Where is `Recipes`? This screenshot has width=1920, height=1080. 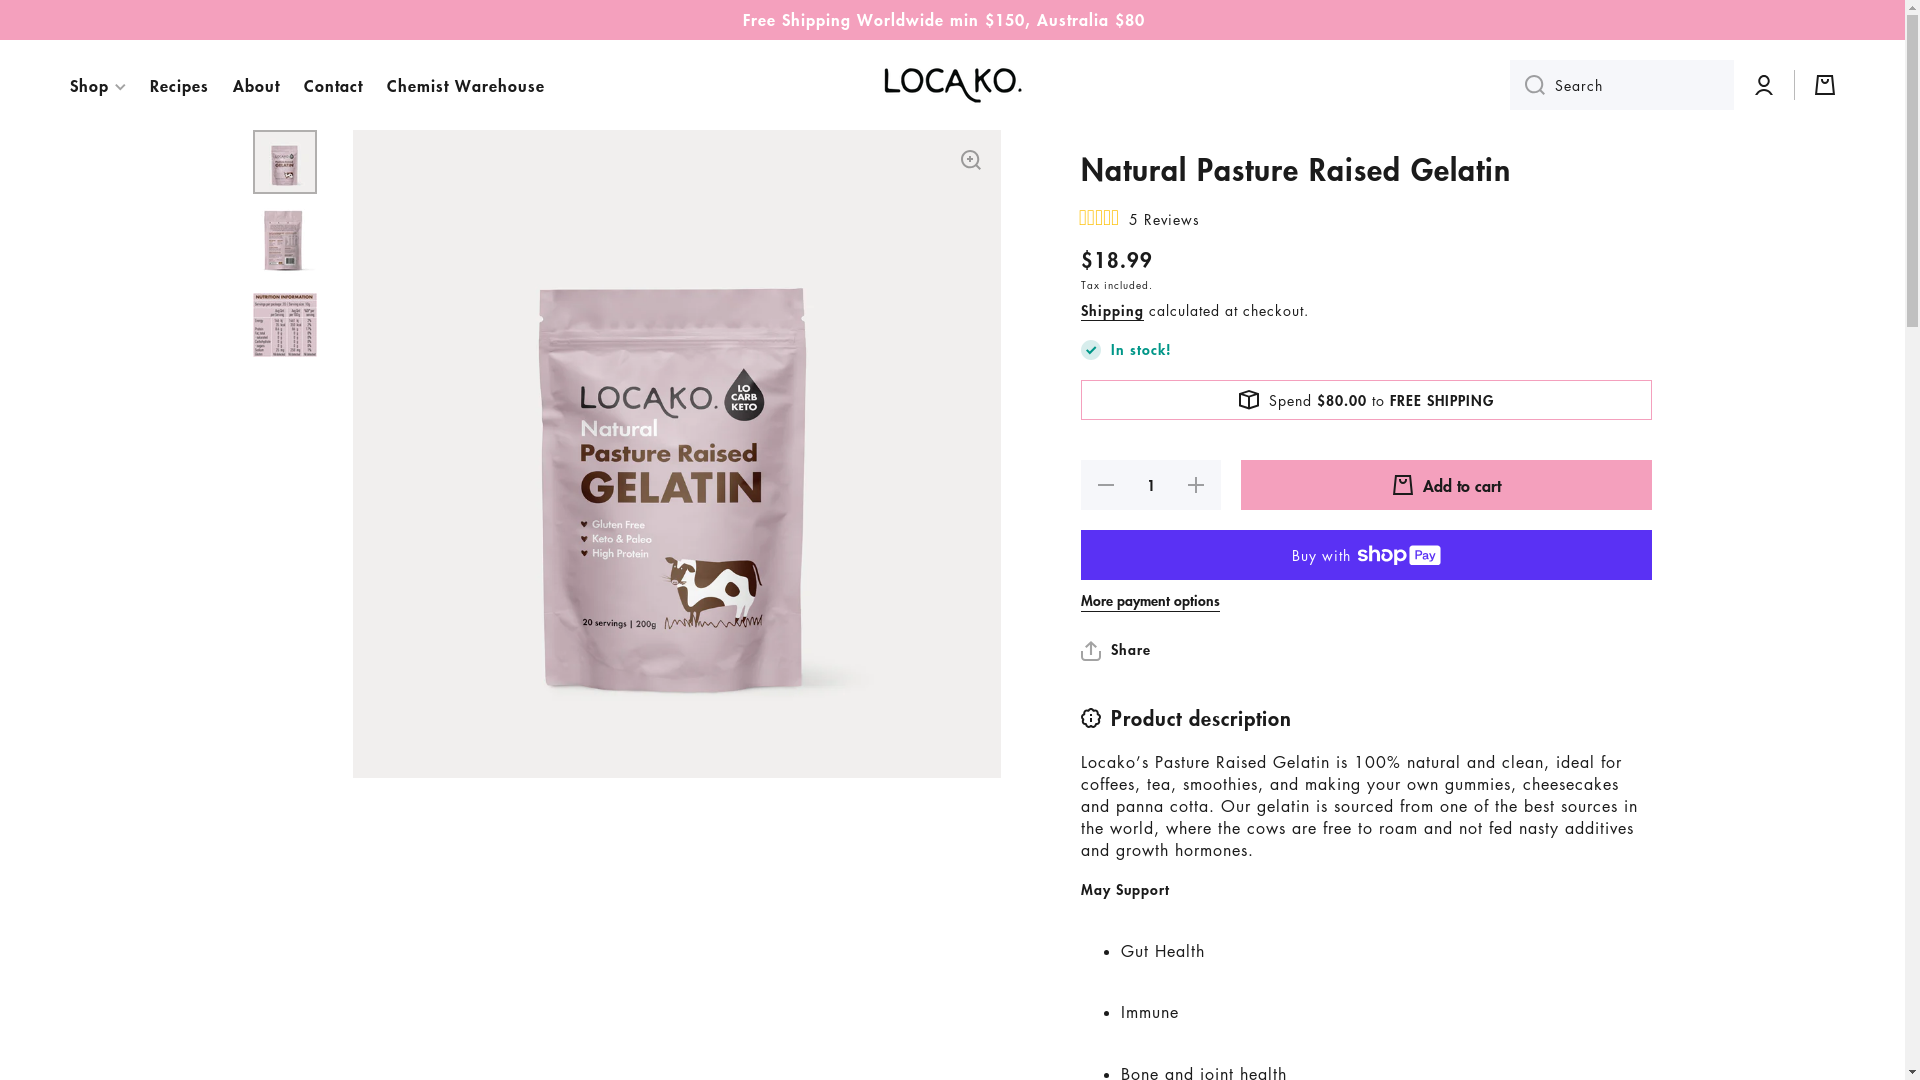 Recipes is located at coordinates (180, 86).